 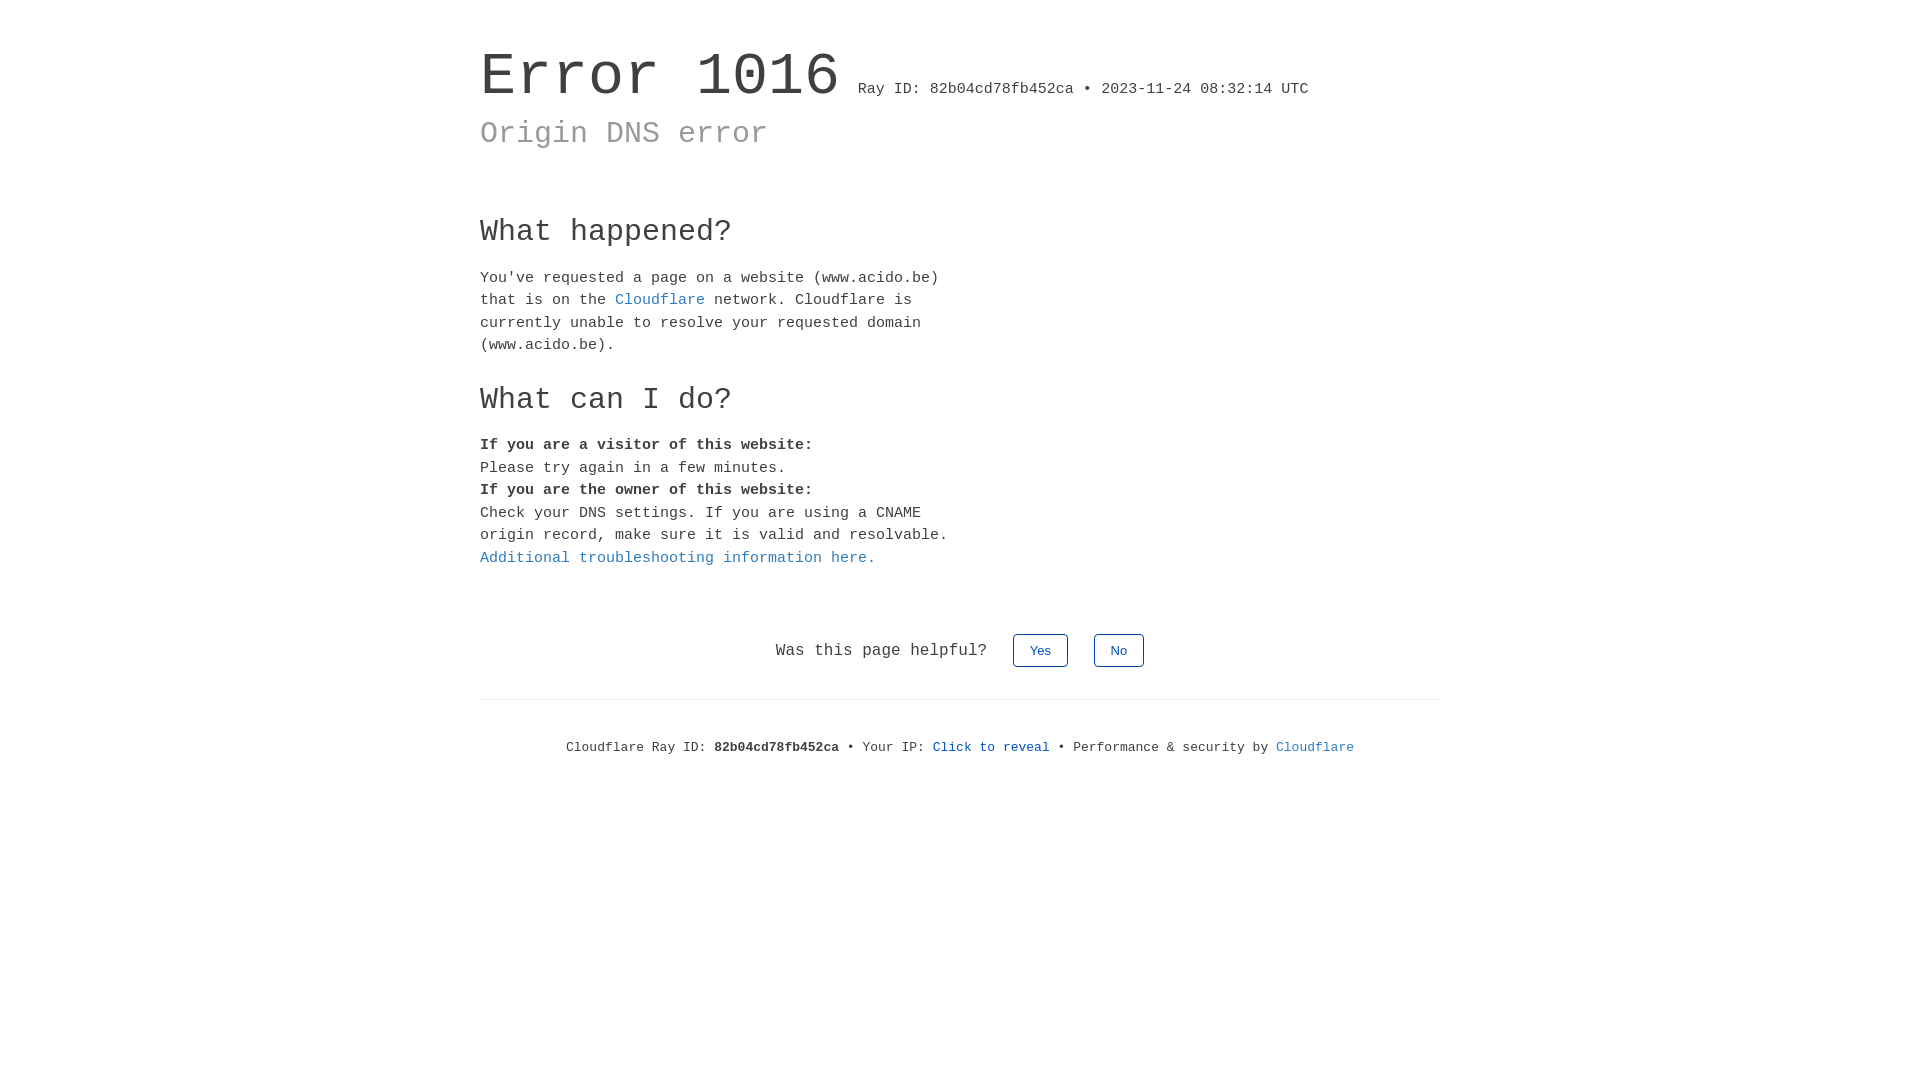 What do you see at coordinates (1315, 748) in the screenshot?
I see `Cloudflare` at bounding box center [1315, 748].